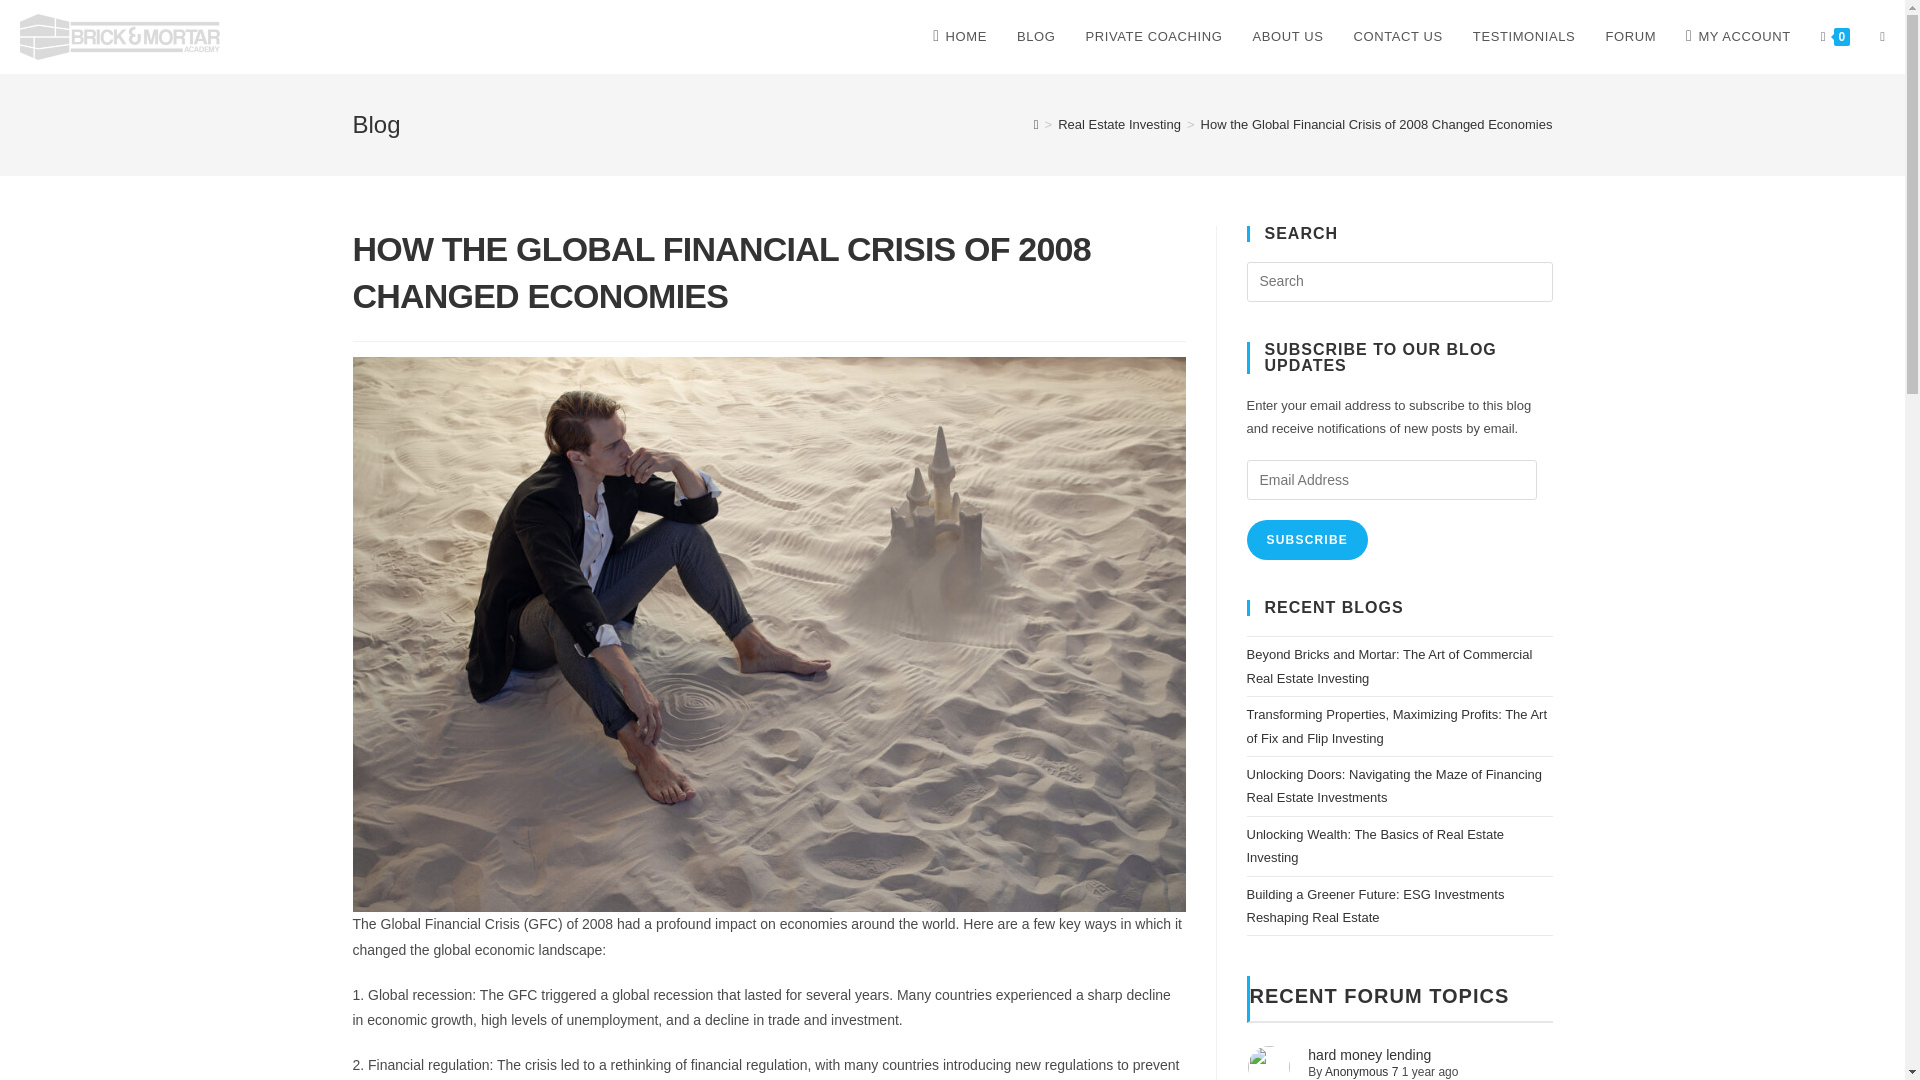 The width and height of the screenshot is (1920, 1080). What do you see at coordinates (1368, 1054) in the screenshot?
I see `hard money lending` at bounding box center [1368, 1054].